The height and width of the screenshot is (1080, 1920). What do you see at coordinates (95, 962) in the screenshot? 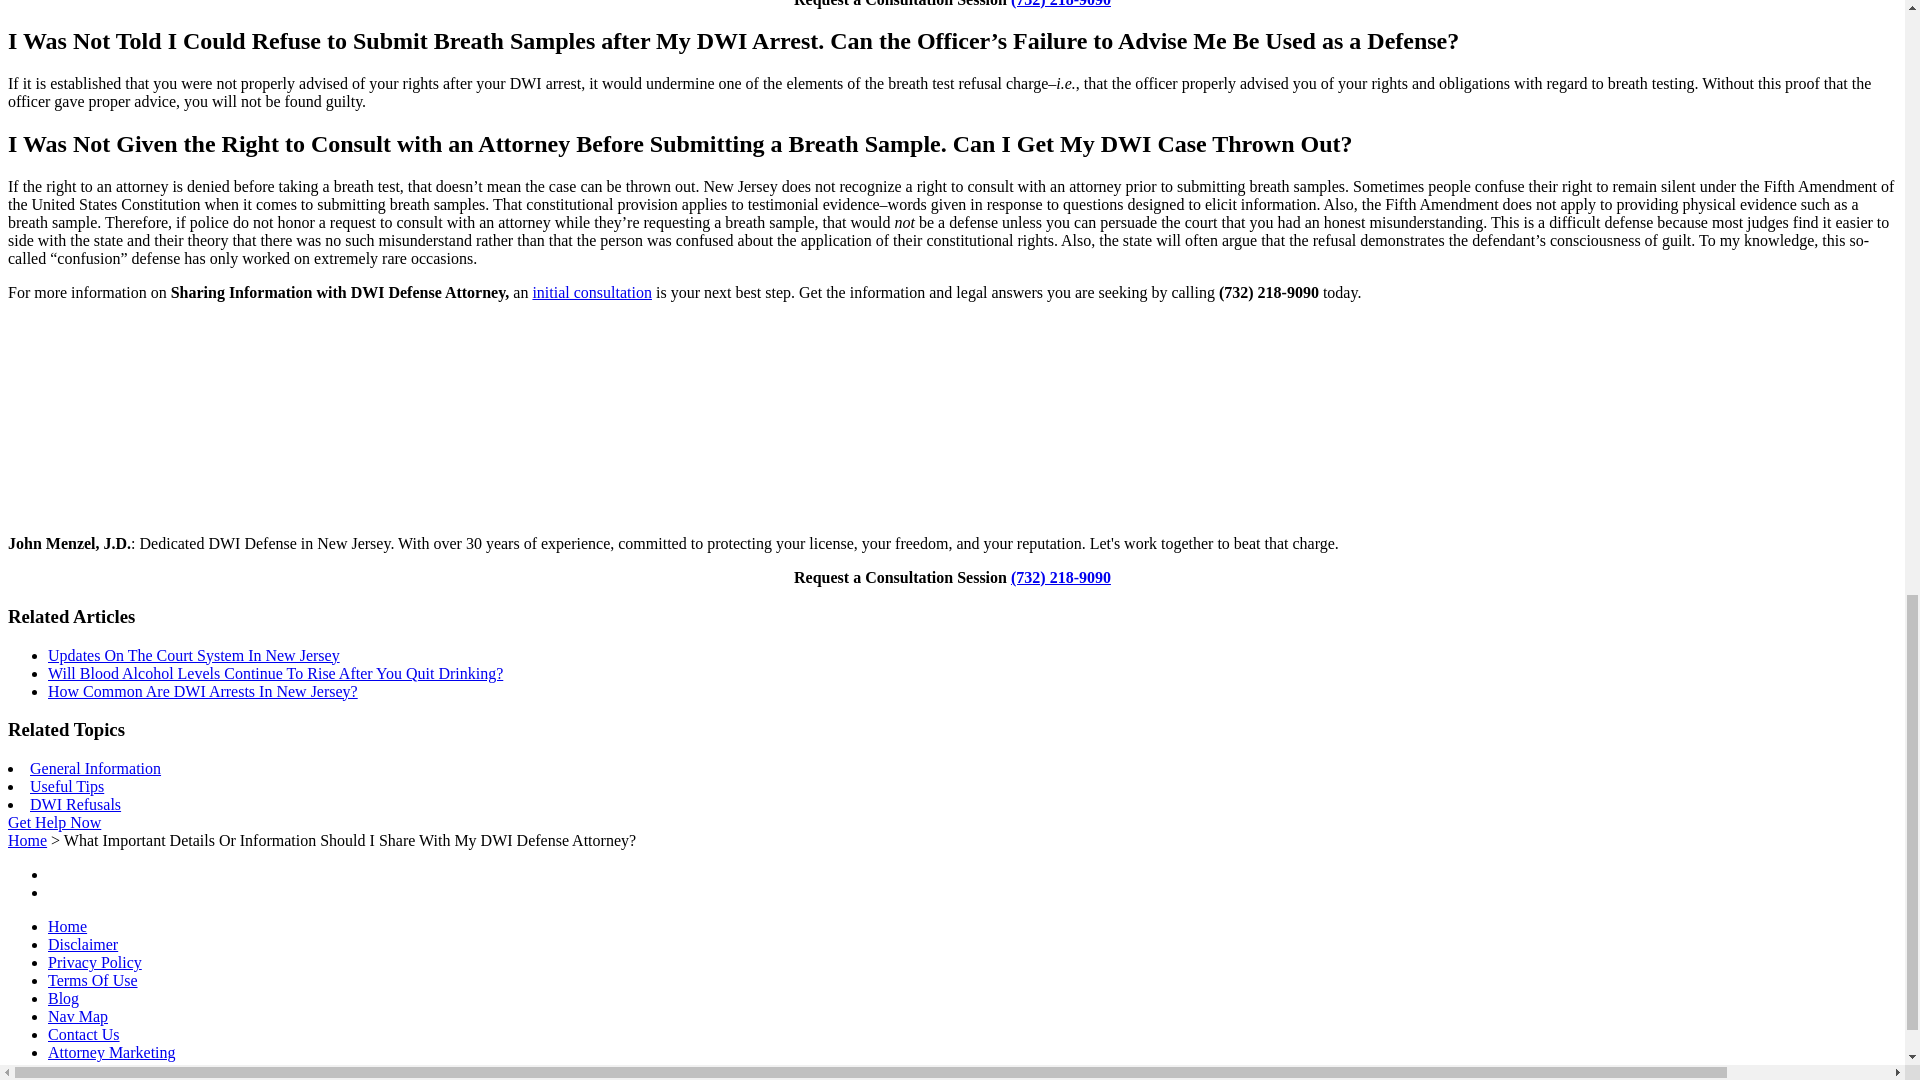
I see `Privacy Policy` at bounding box center [95, 962].